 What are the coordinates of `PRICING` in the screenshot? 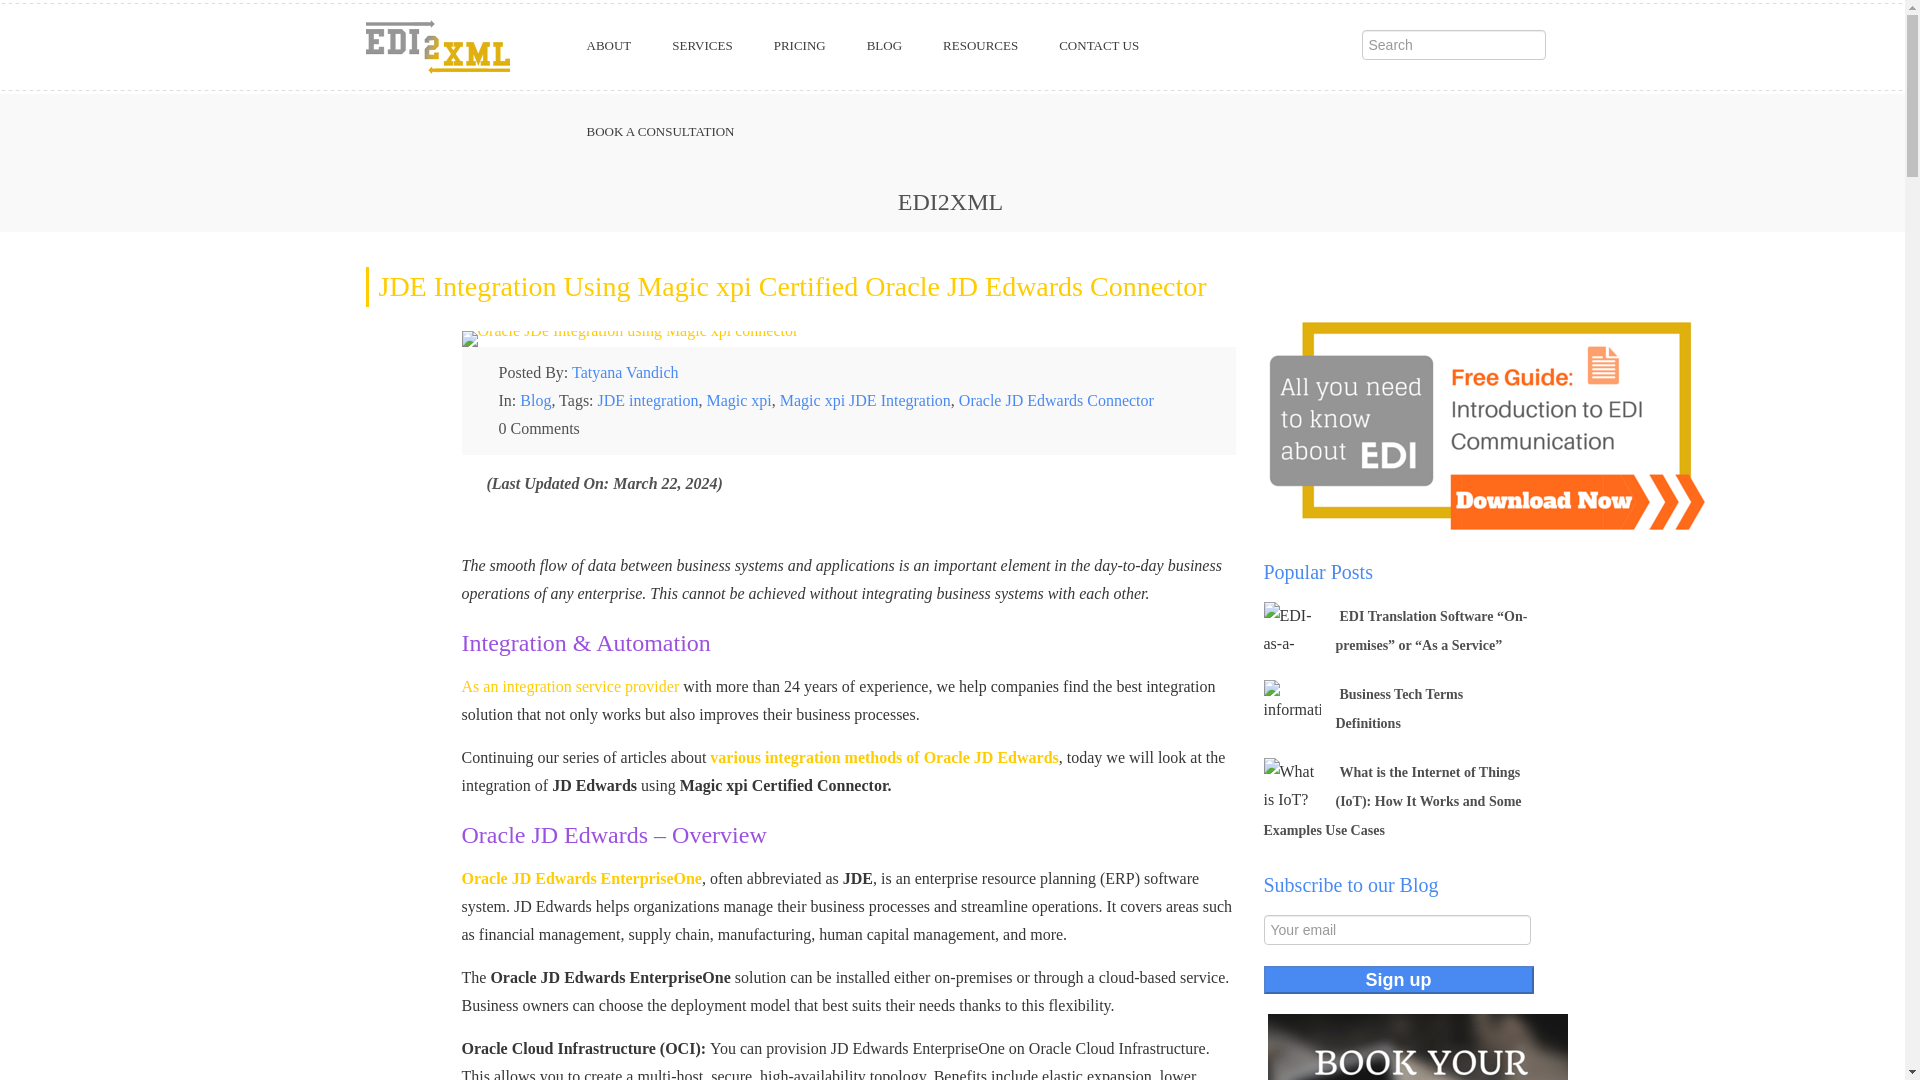 It's located at (800, 46).